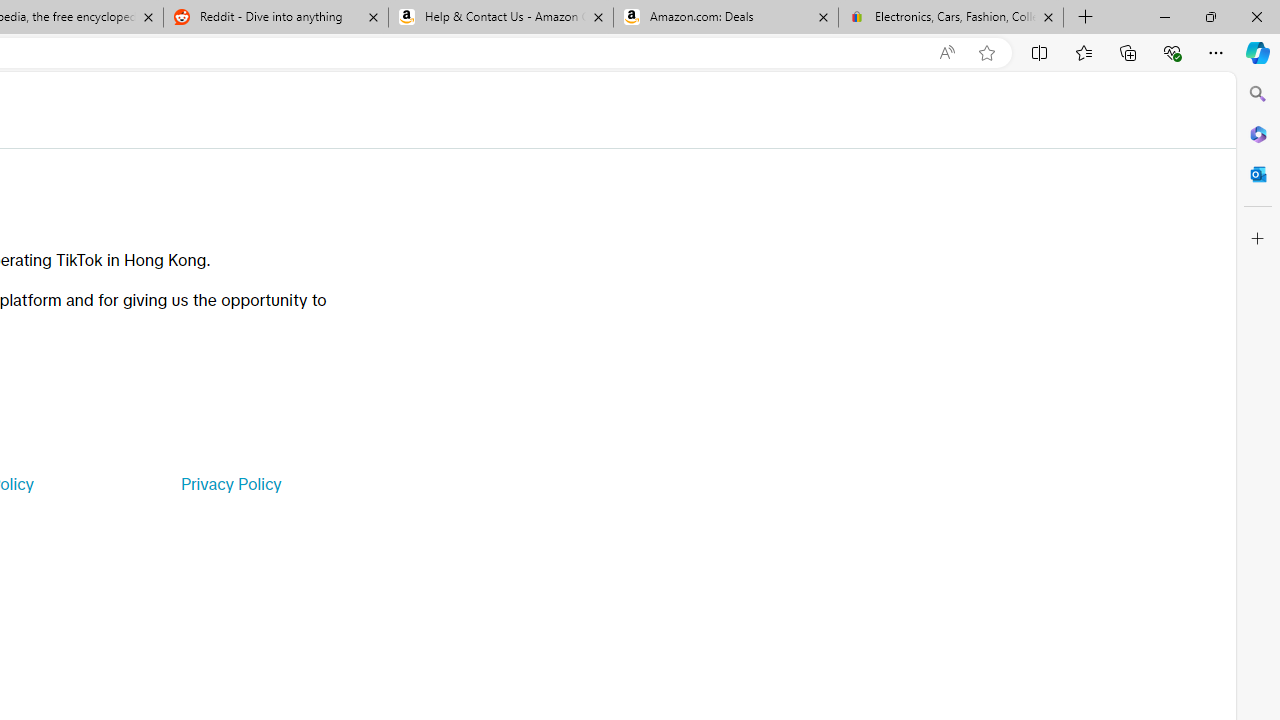 The image size is (1280, 720). What do you see at coordinates (986, 53) in the screenshot?
I see `Add this page to favorites (Ctrl+D)` at bounding box center [986, 53].